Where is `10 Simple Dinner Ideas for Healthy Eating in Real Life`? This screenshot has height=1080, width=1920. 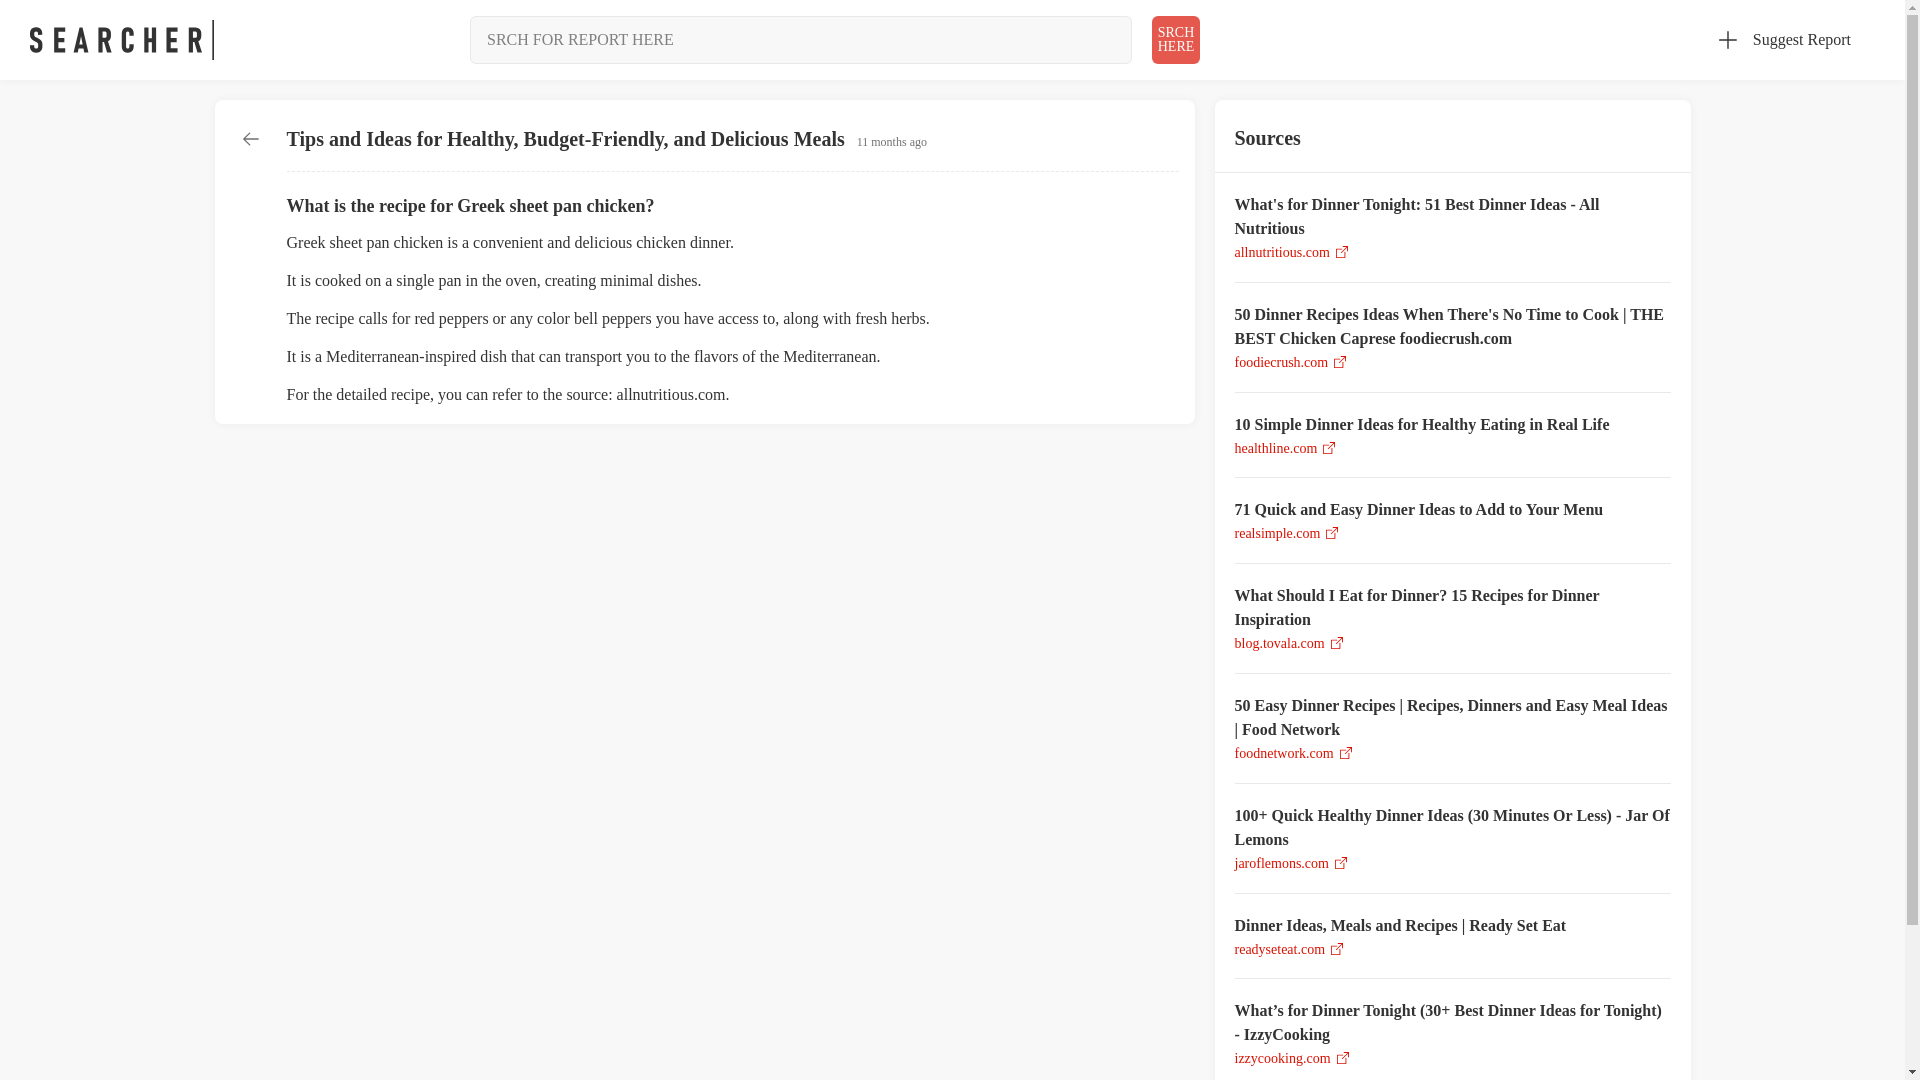 10 Simple Dinner Ideas for Healthy Eating in Real Life is located at coordinates (1452, 424).